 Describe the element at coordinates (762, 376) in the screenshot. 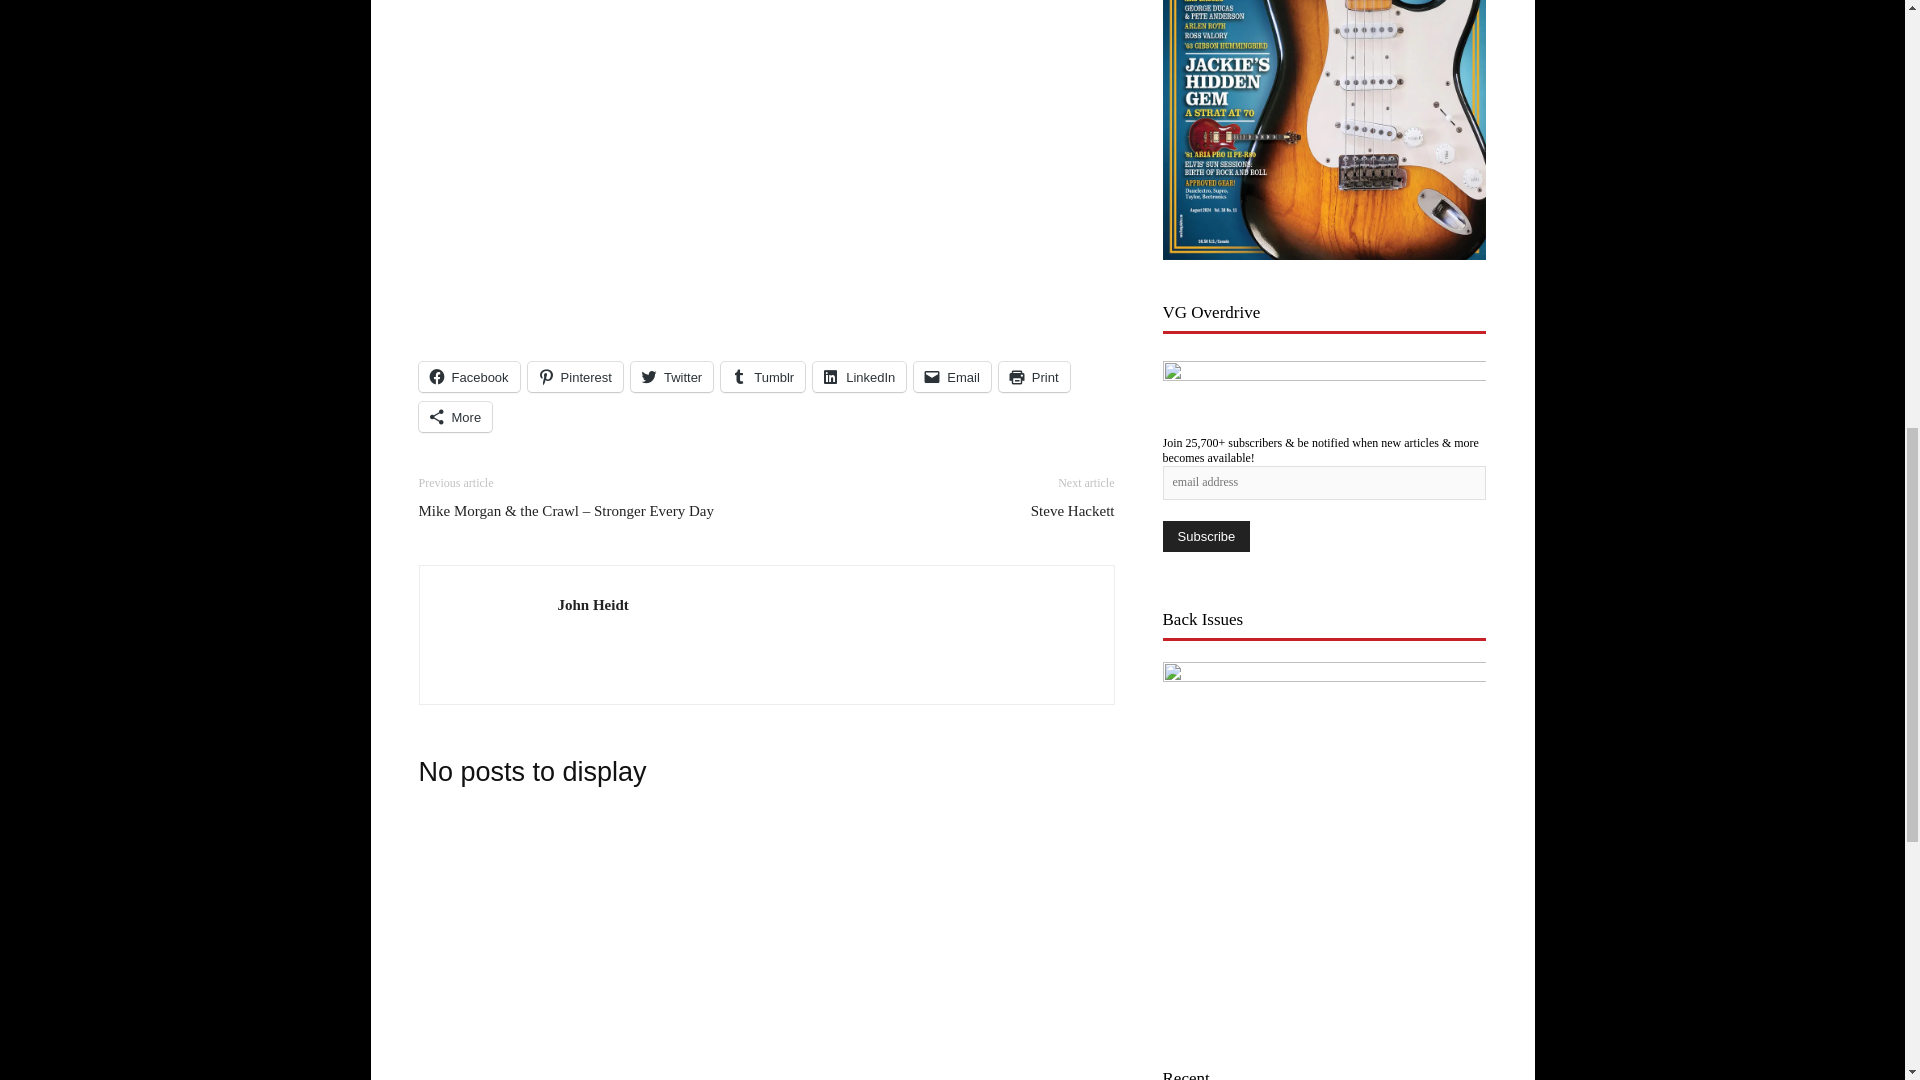

I see `Click to share on Tumblr` at that location.